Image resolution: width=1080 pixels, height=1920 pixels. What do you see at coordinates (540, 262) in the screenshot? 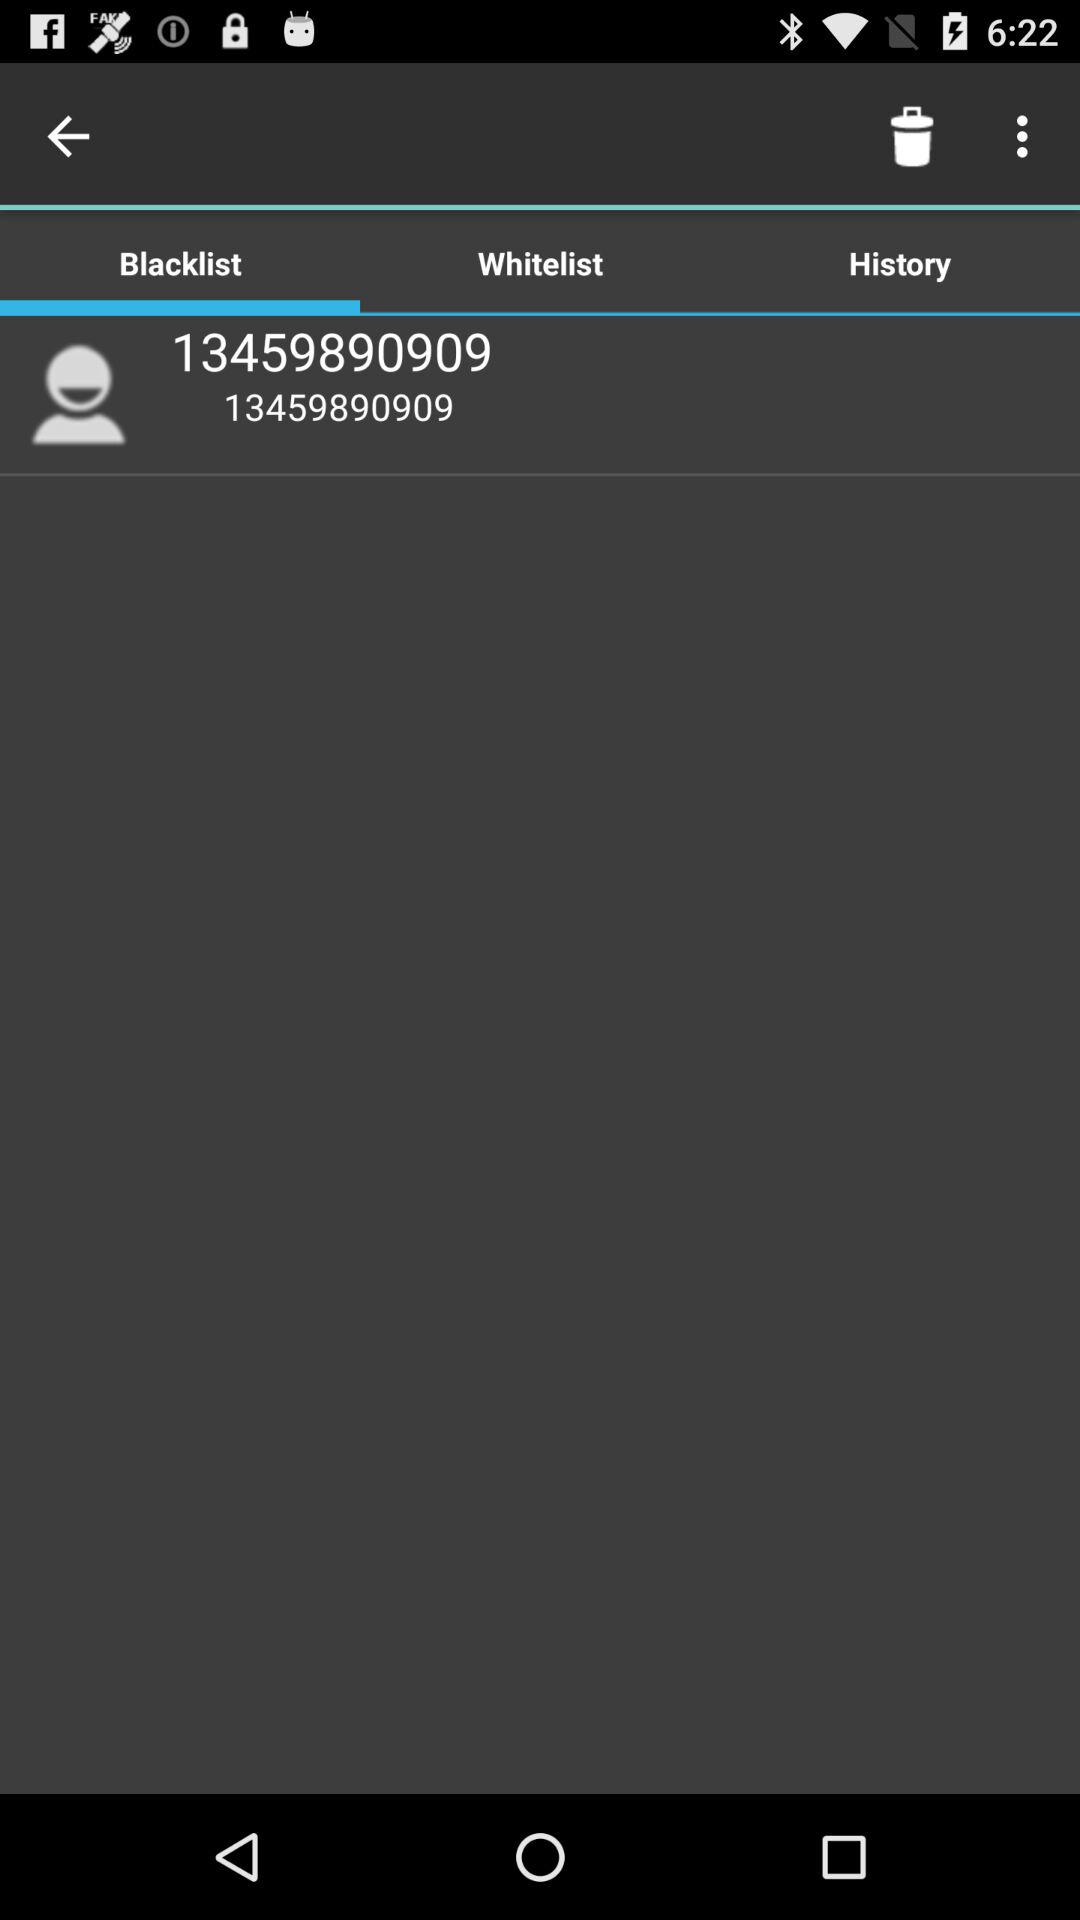
I see `turn off whitelist at the top` at bounding box center [540, 262].